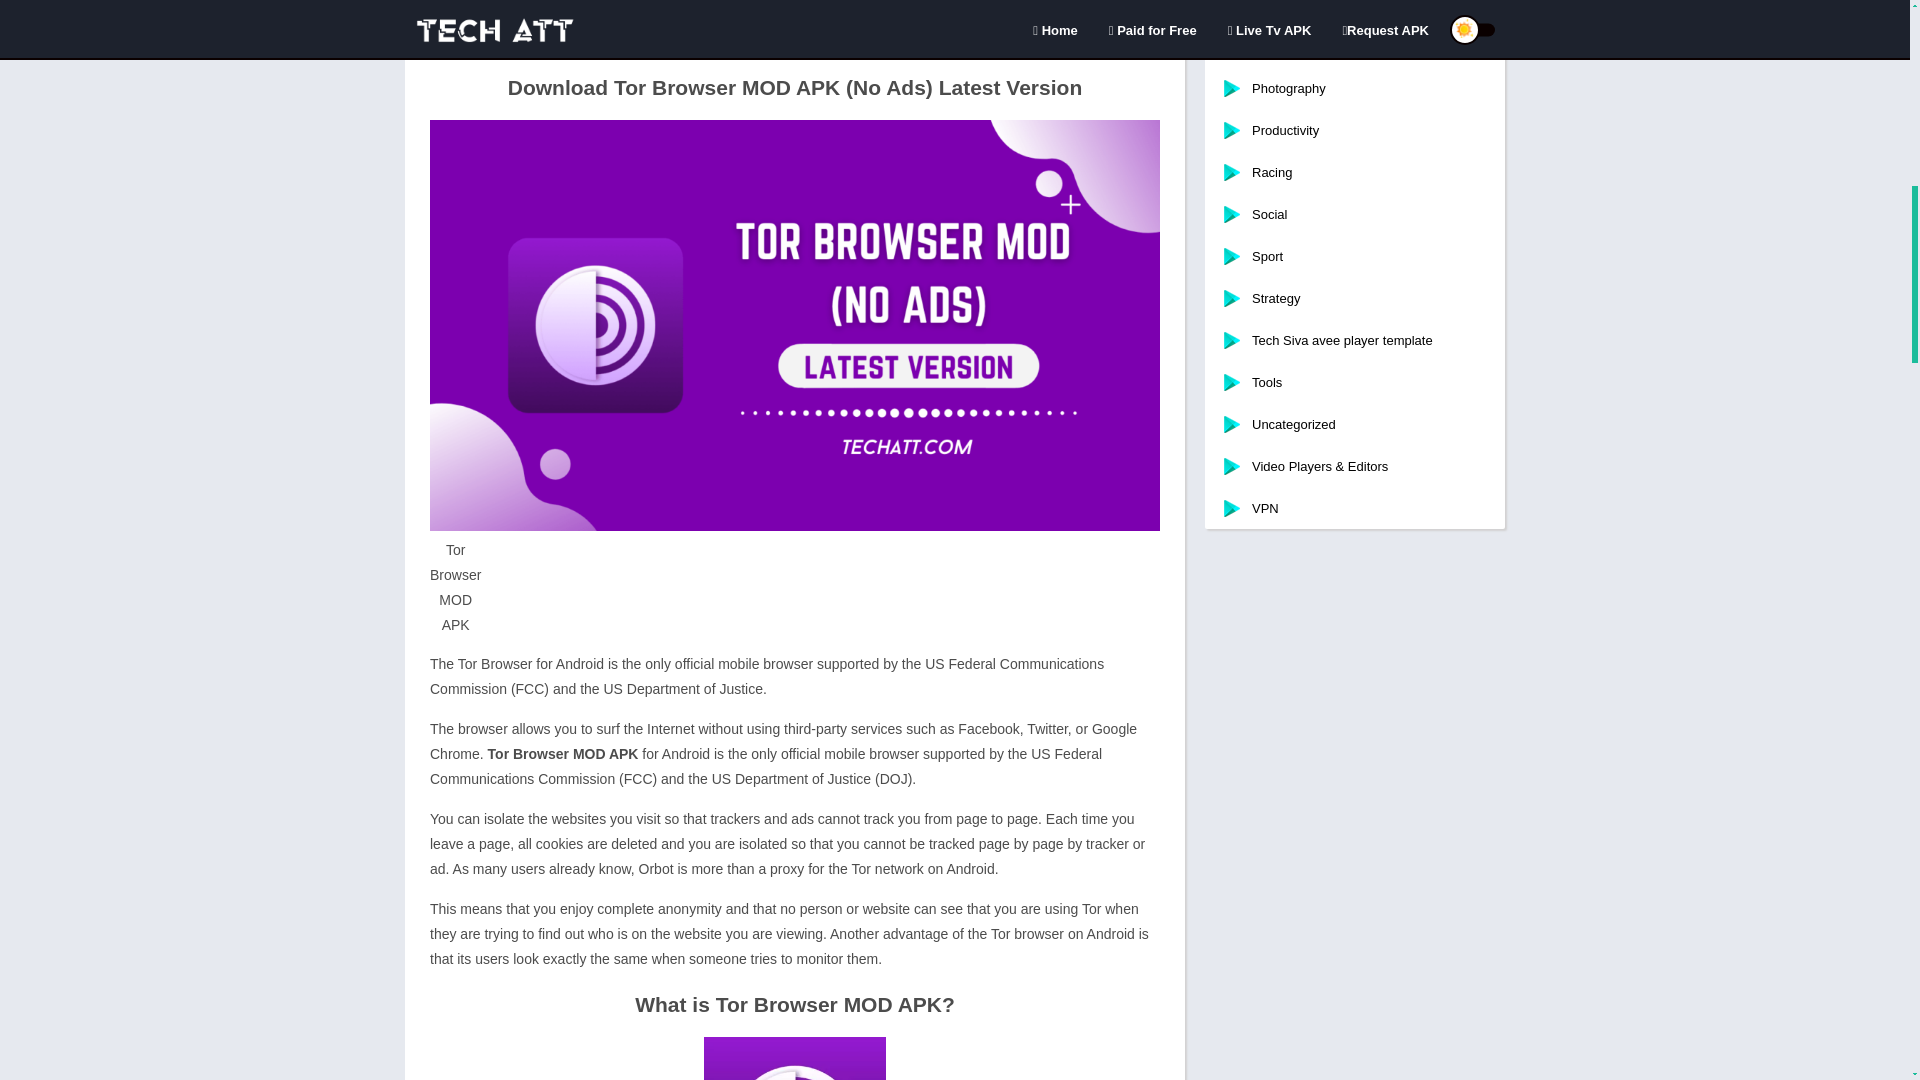 The image size is (1920, 1080). I want to click on Is Tor Browser MOD APK Legal In India?, so click(568, 33).